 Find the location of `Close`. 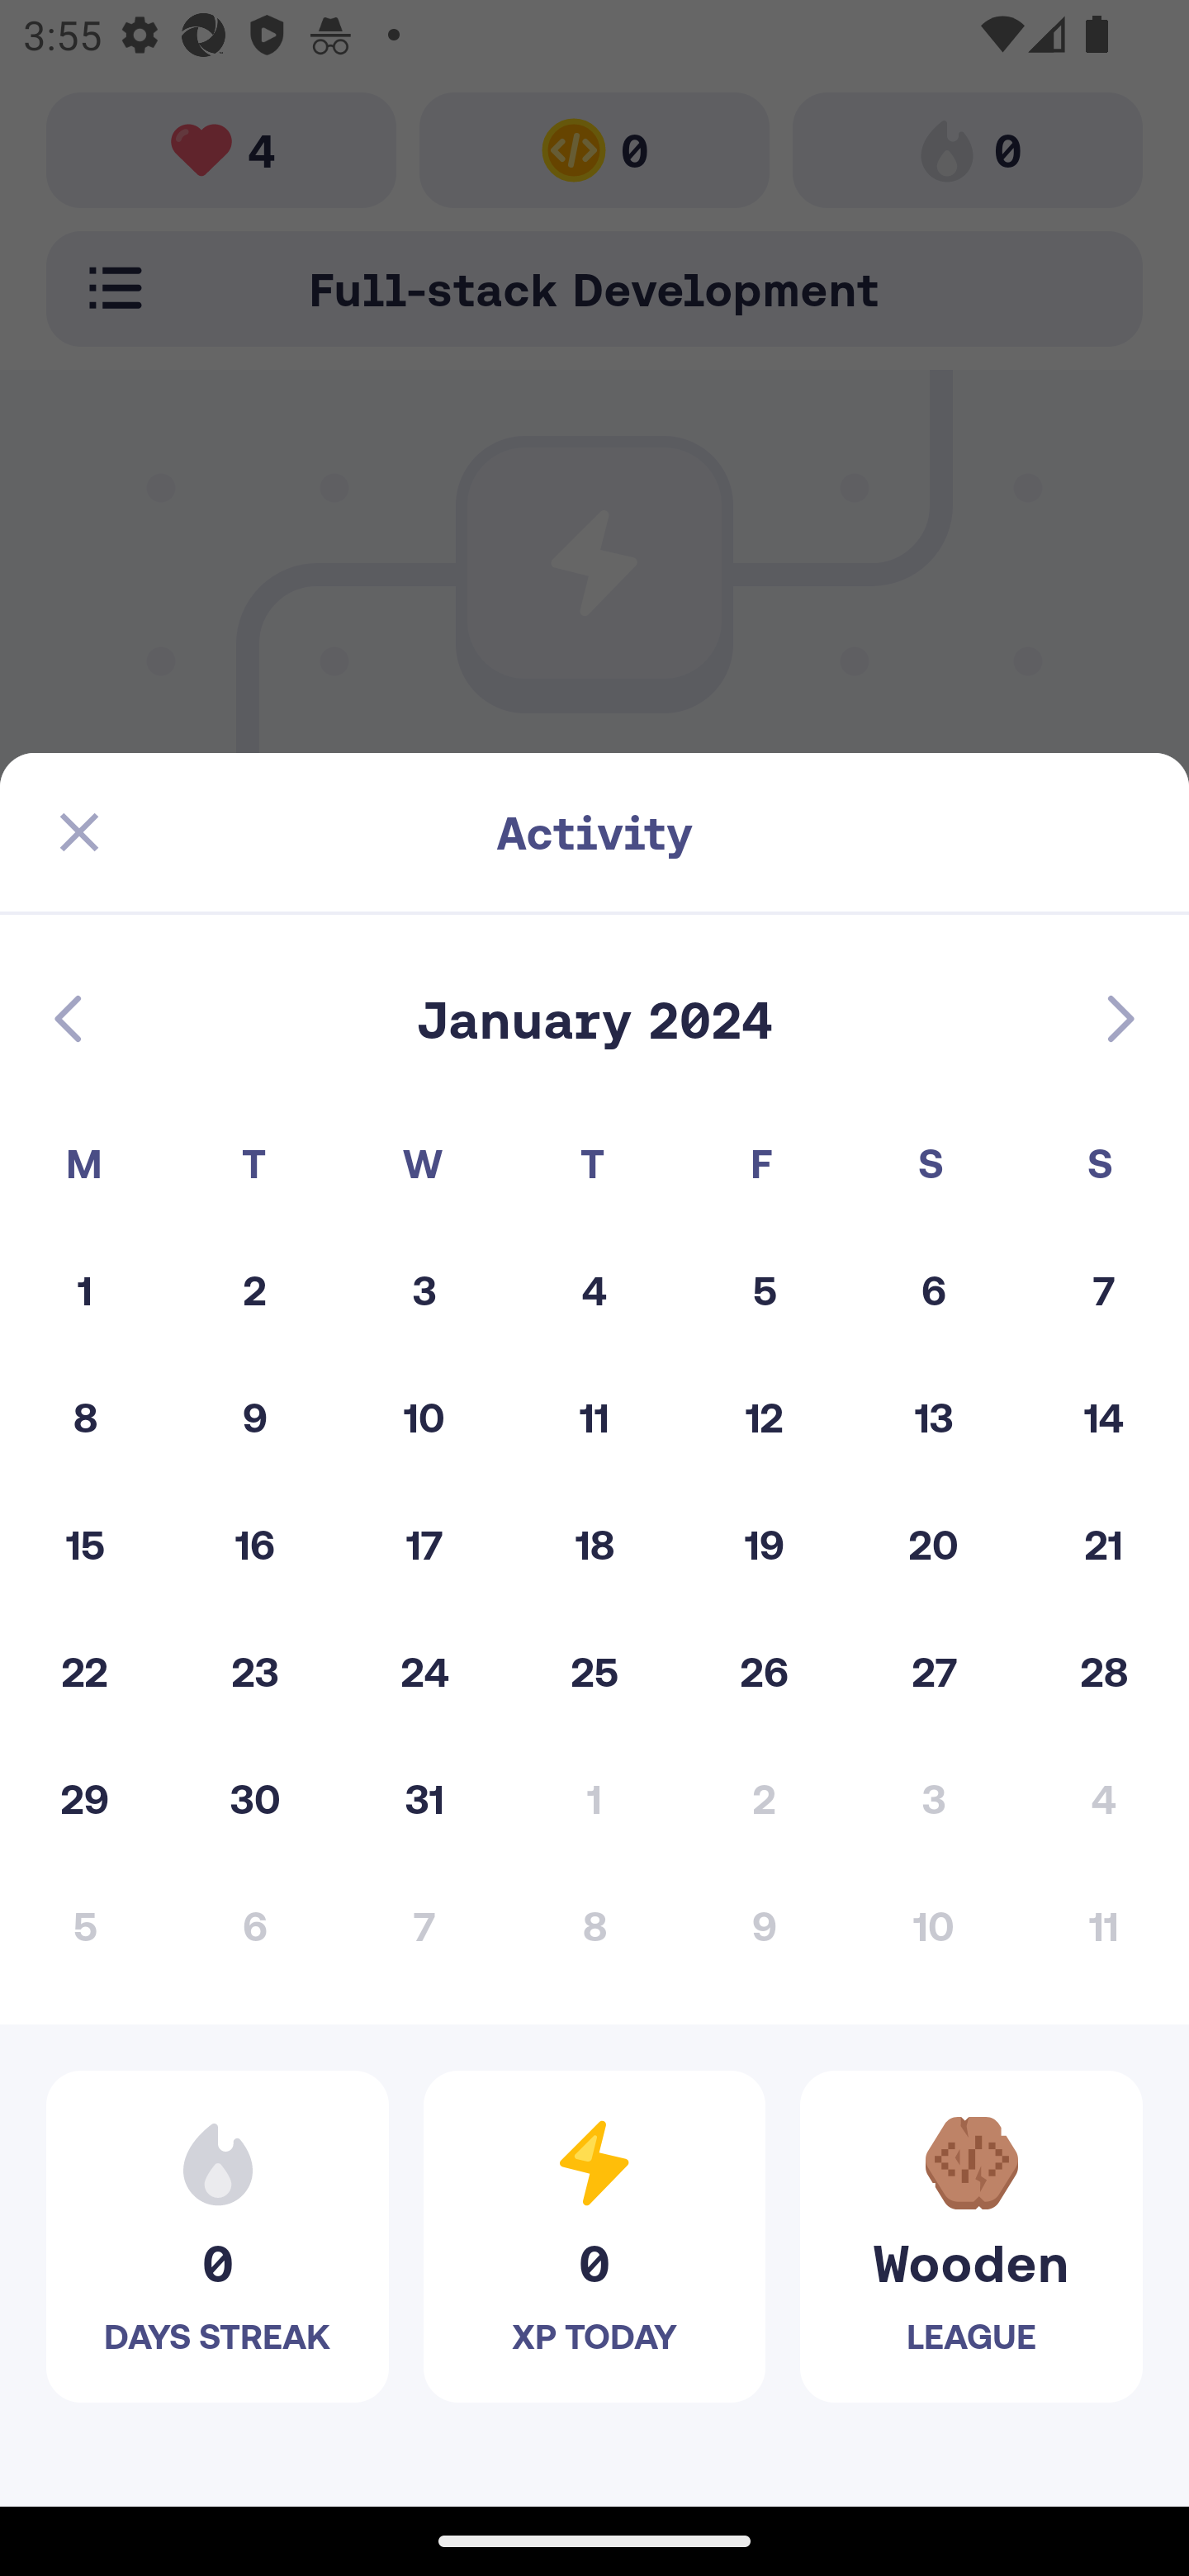

Close is located at coordinates (79, 832).